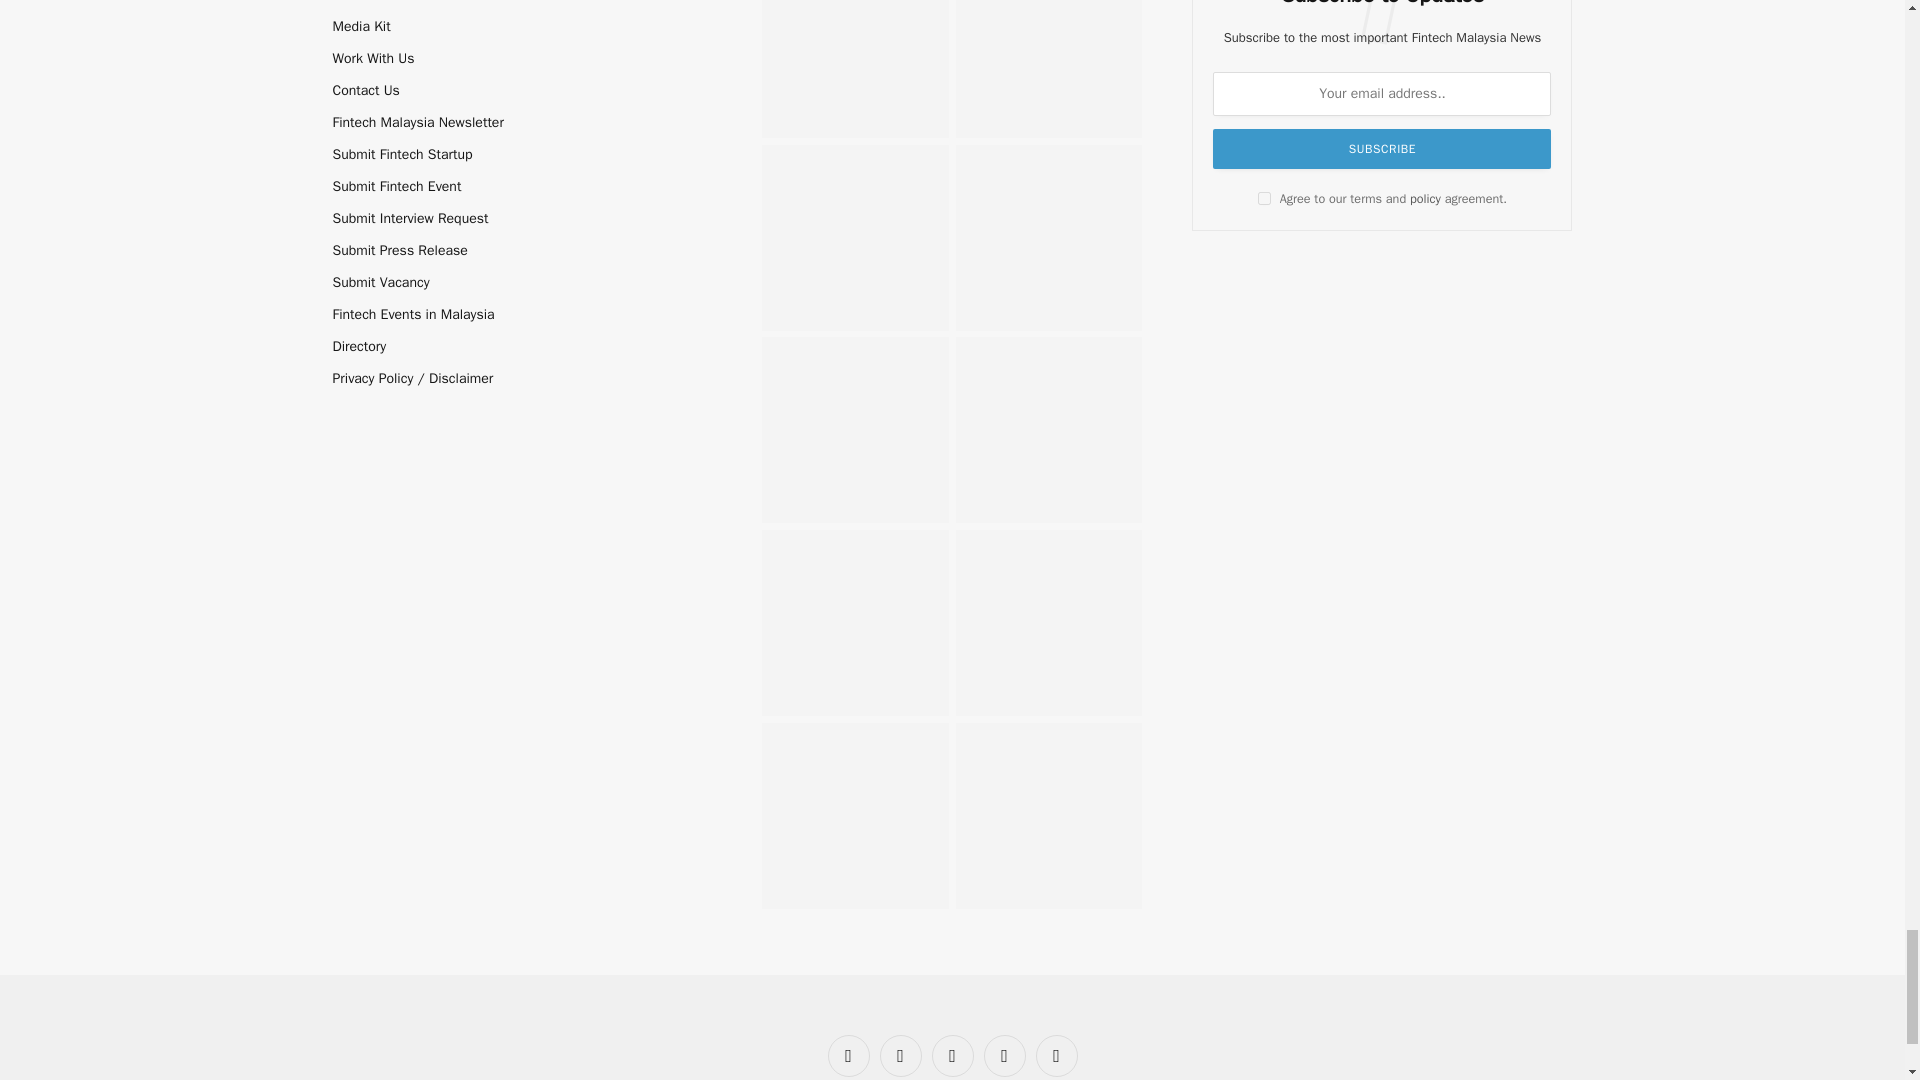 This screenshot has height=1080, width=1920. What do you see at coordinates (1382, 148) in the screenshot?
I see `Subscribe` at bounding box center [1382, 148].